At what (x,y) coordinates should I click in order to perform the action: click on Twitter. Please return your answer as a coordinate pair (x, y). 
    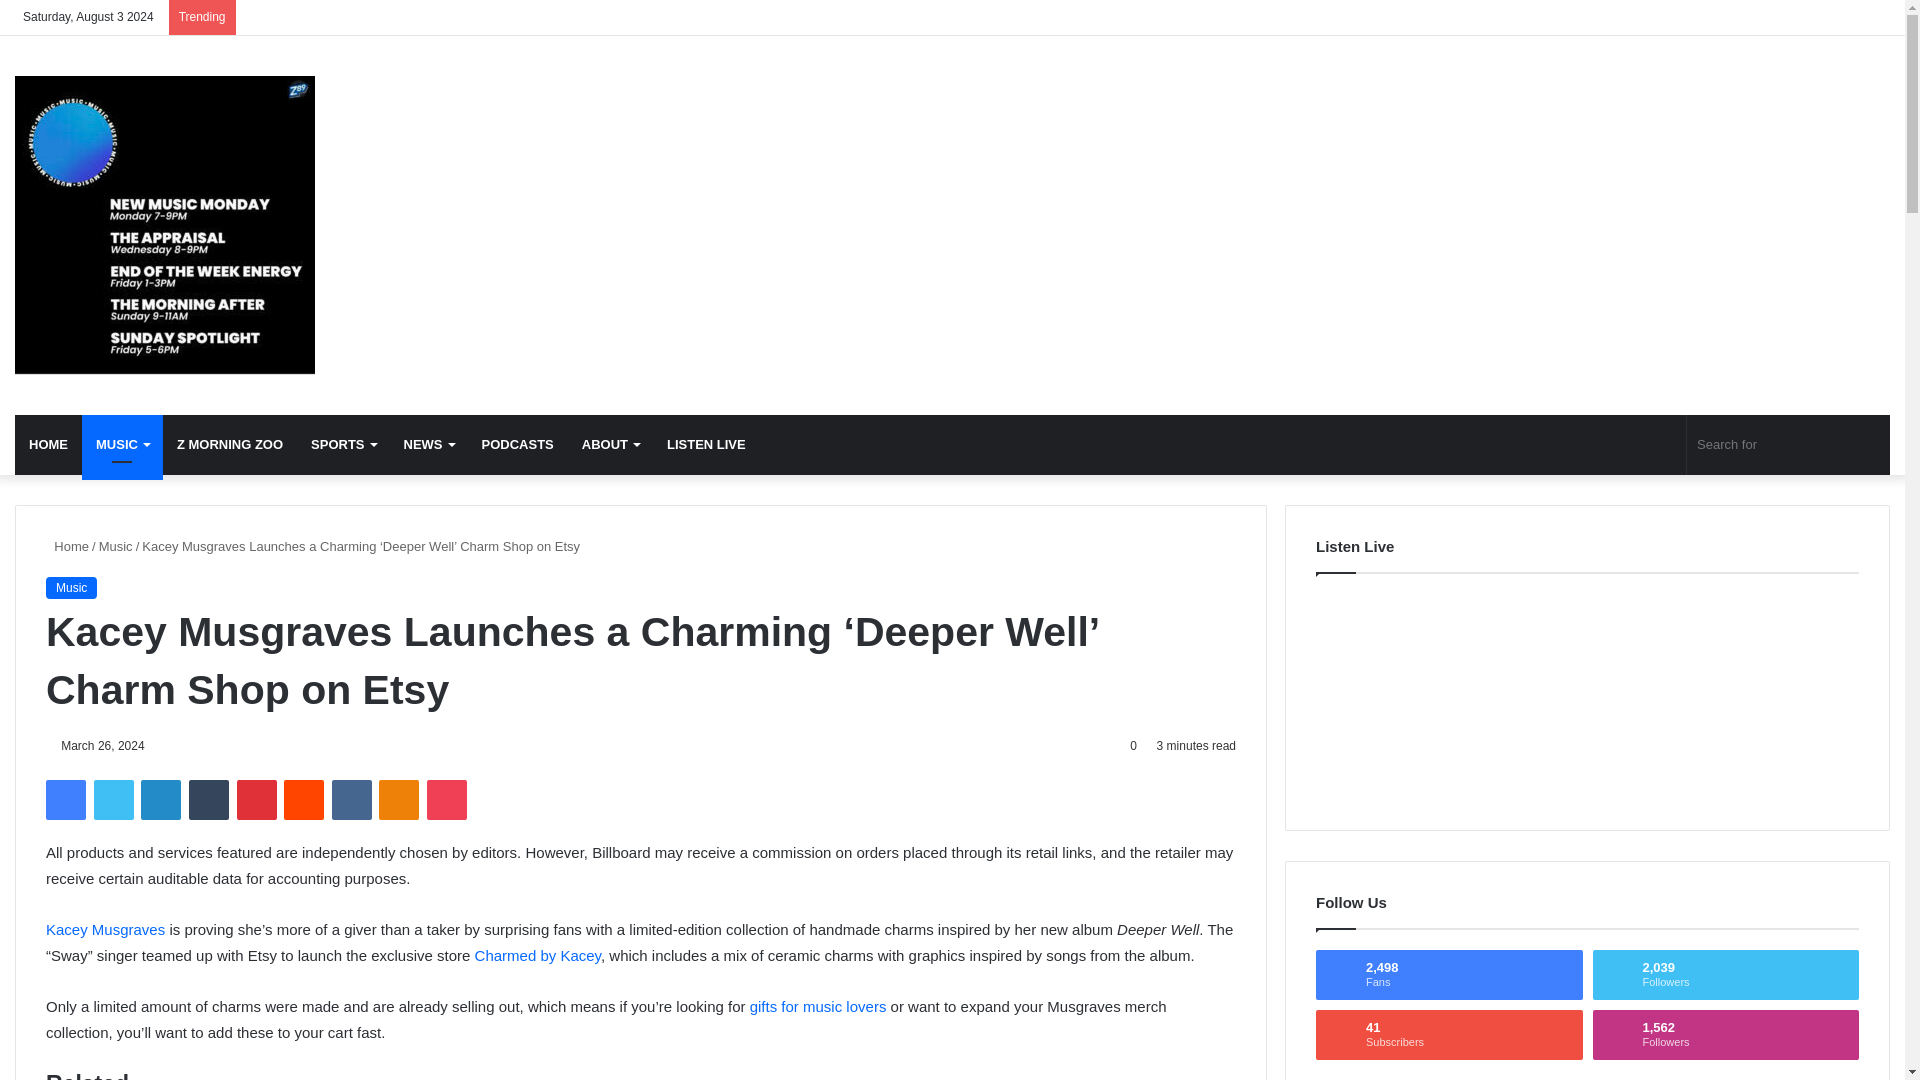
    Looking at the image, I should click on (1785, 17).